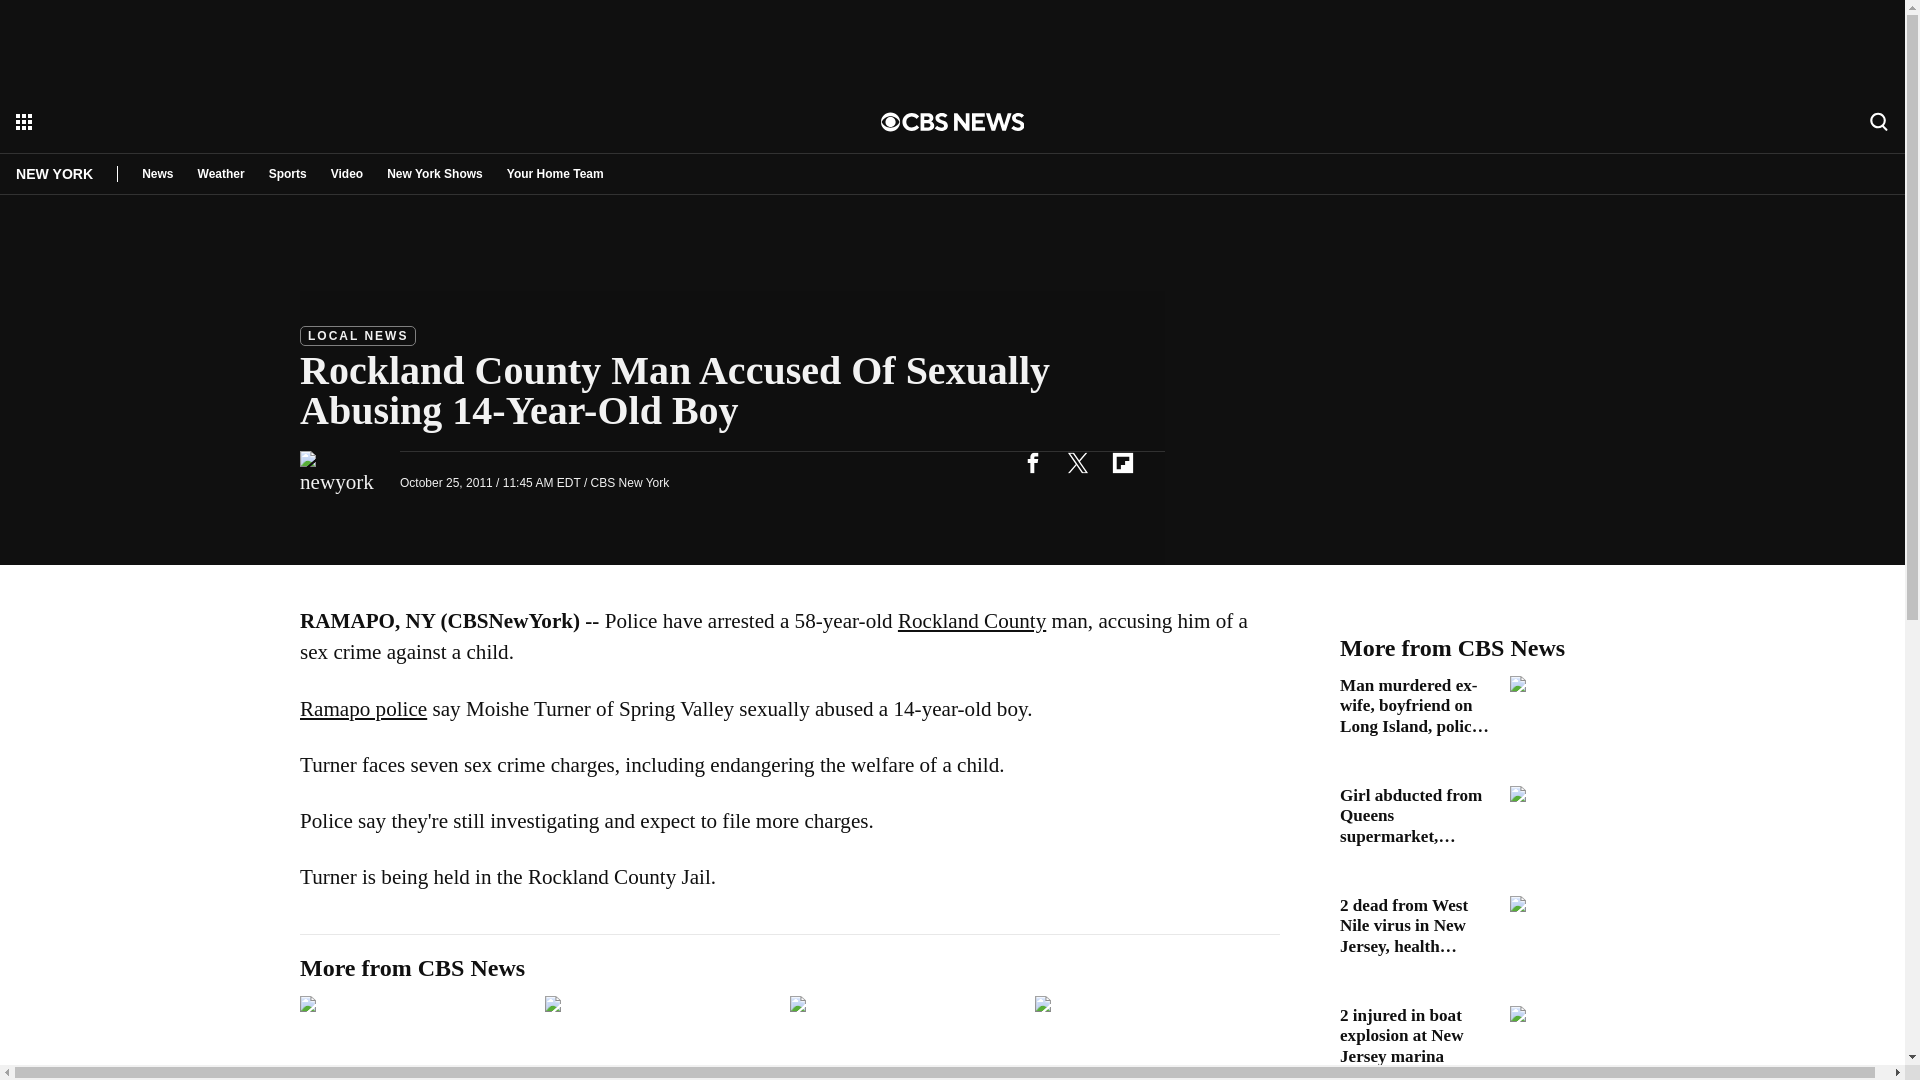 This screenshot has width=1920, height=1080. Describe the element at coordinates (1077, 462) in the screenshot. I see `twitter` at that location.